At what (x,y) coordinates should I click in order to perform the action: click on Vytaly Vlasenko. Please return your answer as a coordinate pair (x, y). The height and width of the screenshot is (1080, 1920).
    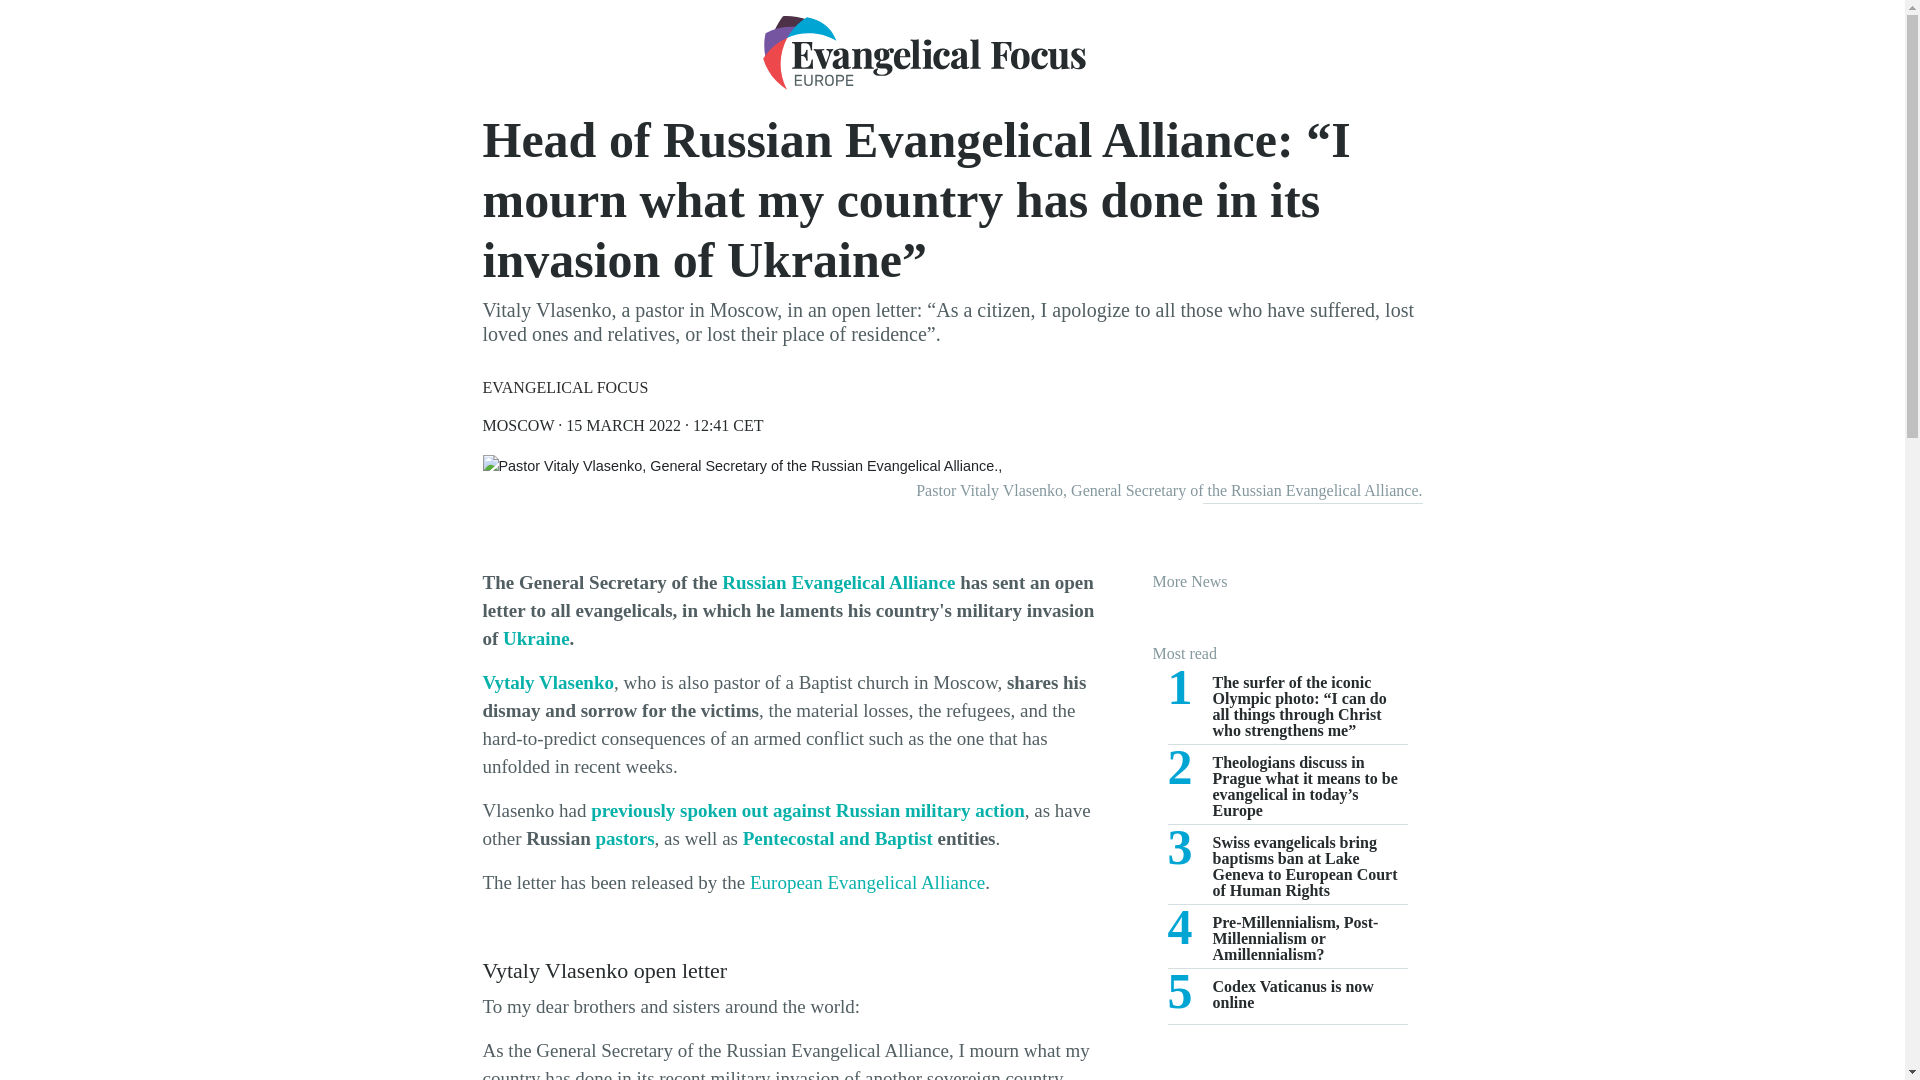
    Looking at the image, I should click on (546, 682).